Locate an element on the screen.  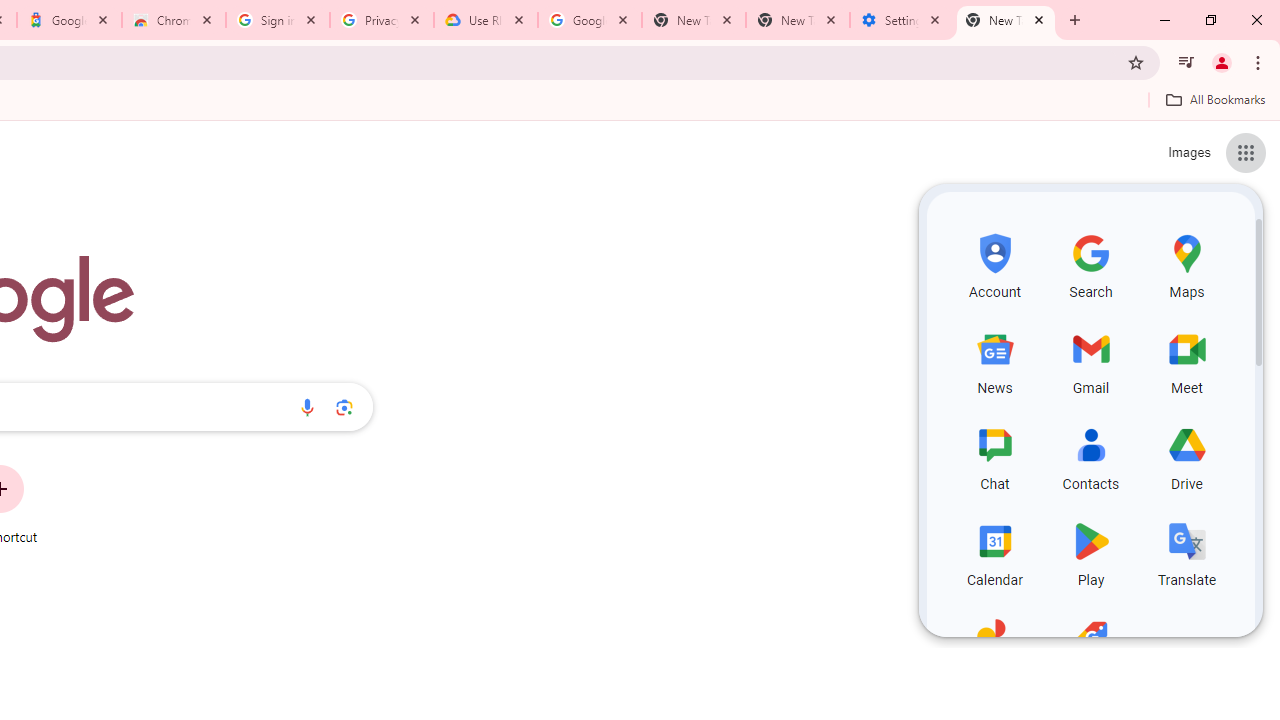
Gmail, row 2 of 5 and column 2 of 3 in the first section is located at coordinates (1090, 360).